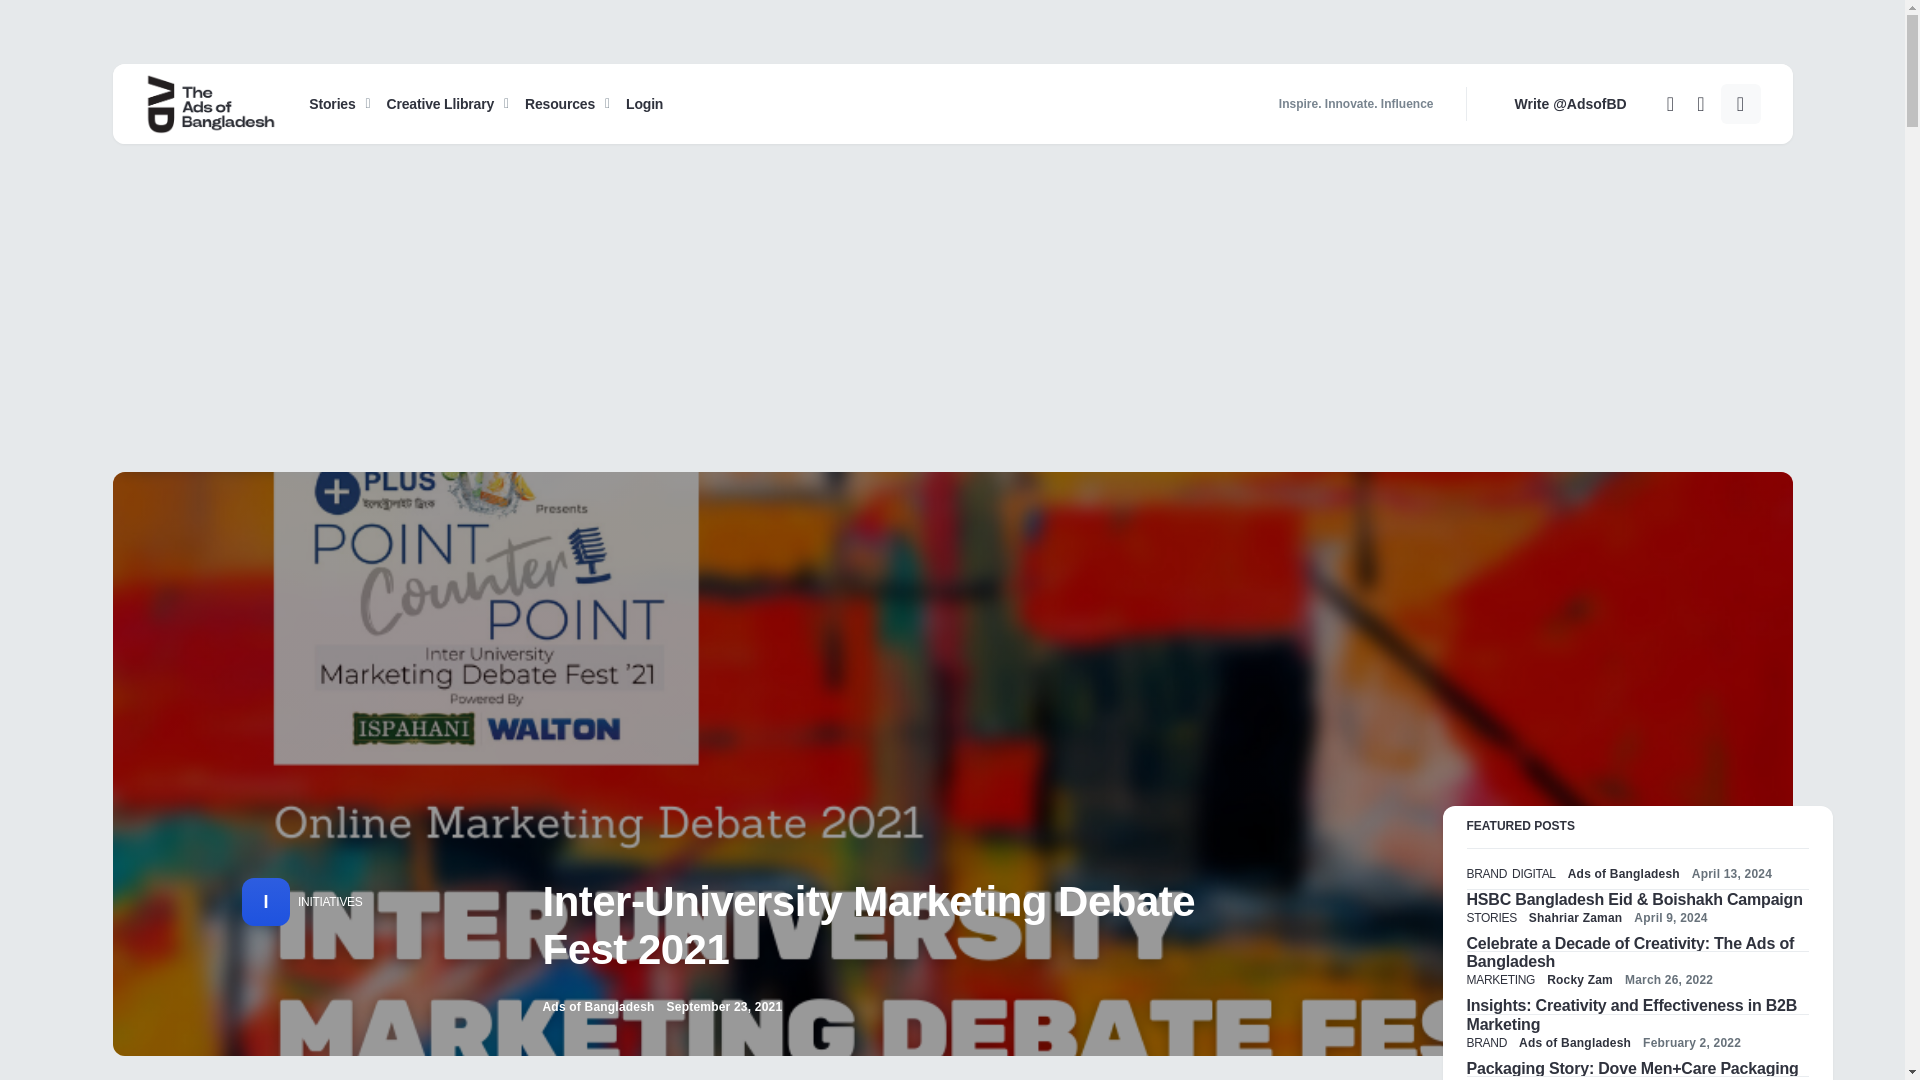 This screenshot has height=1080, width=1920. What do you see at coordinates (1575, 918) in the screenshot?
I see `View all posts by Shahriar Zaman` at bounding box center [1575, 918].